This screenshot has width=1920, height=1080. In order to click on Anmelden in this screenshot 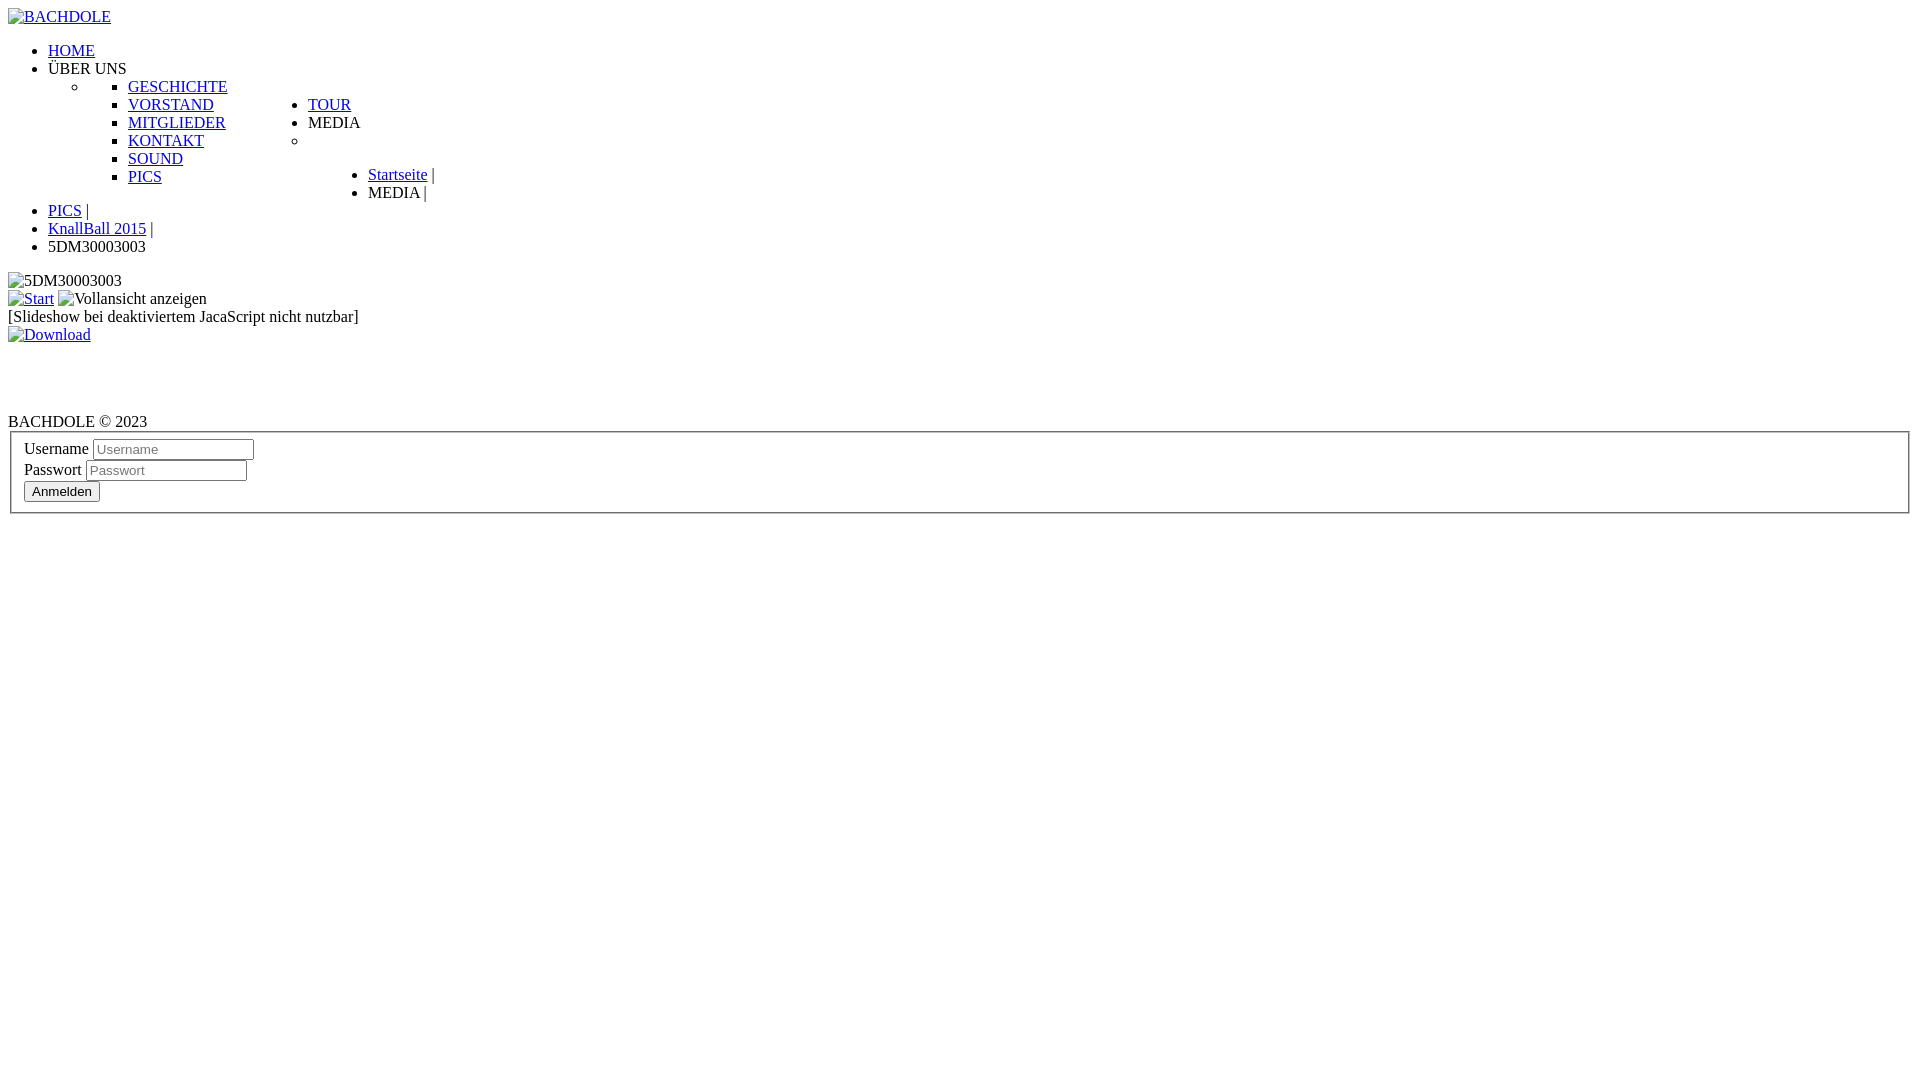, I will do `click(62, 492)`.